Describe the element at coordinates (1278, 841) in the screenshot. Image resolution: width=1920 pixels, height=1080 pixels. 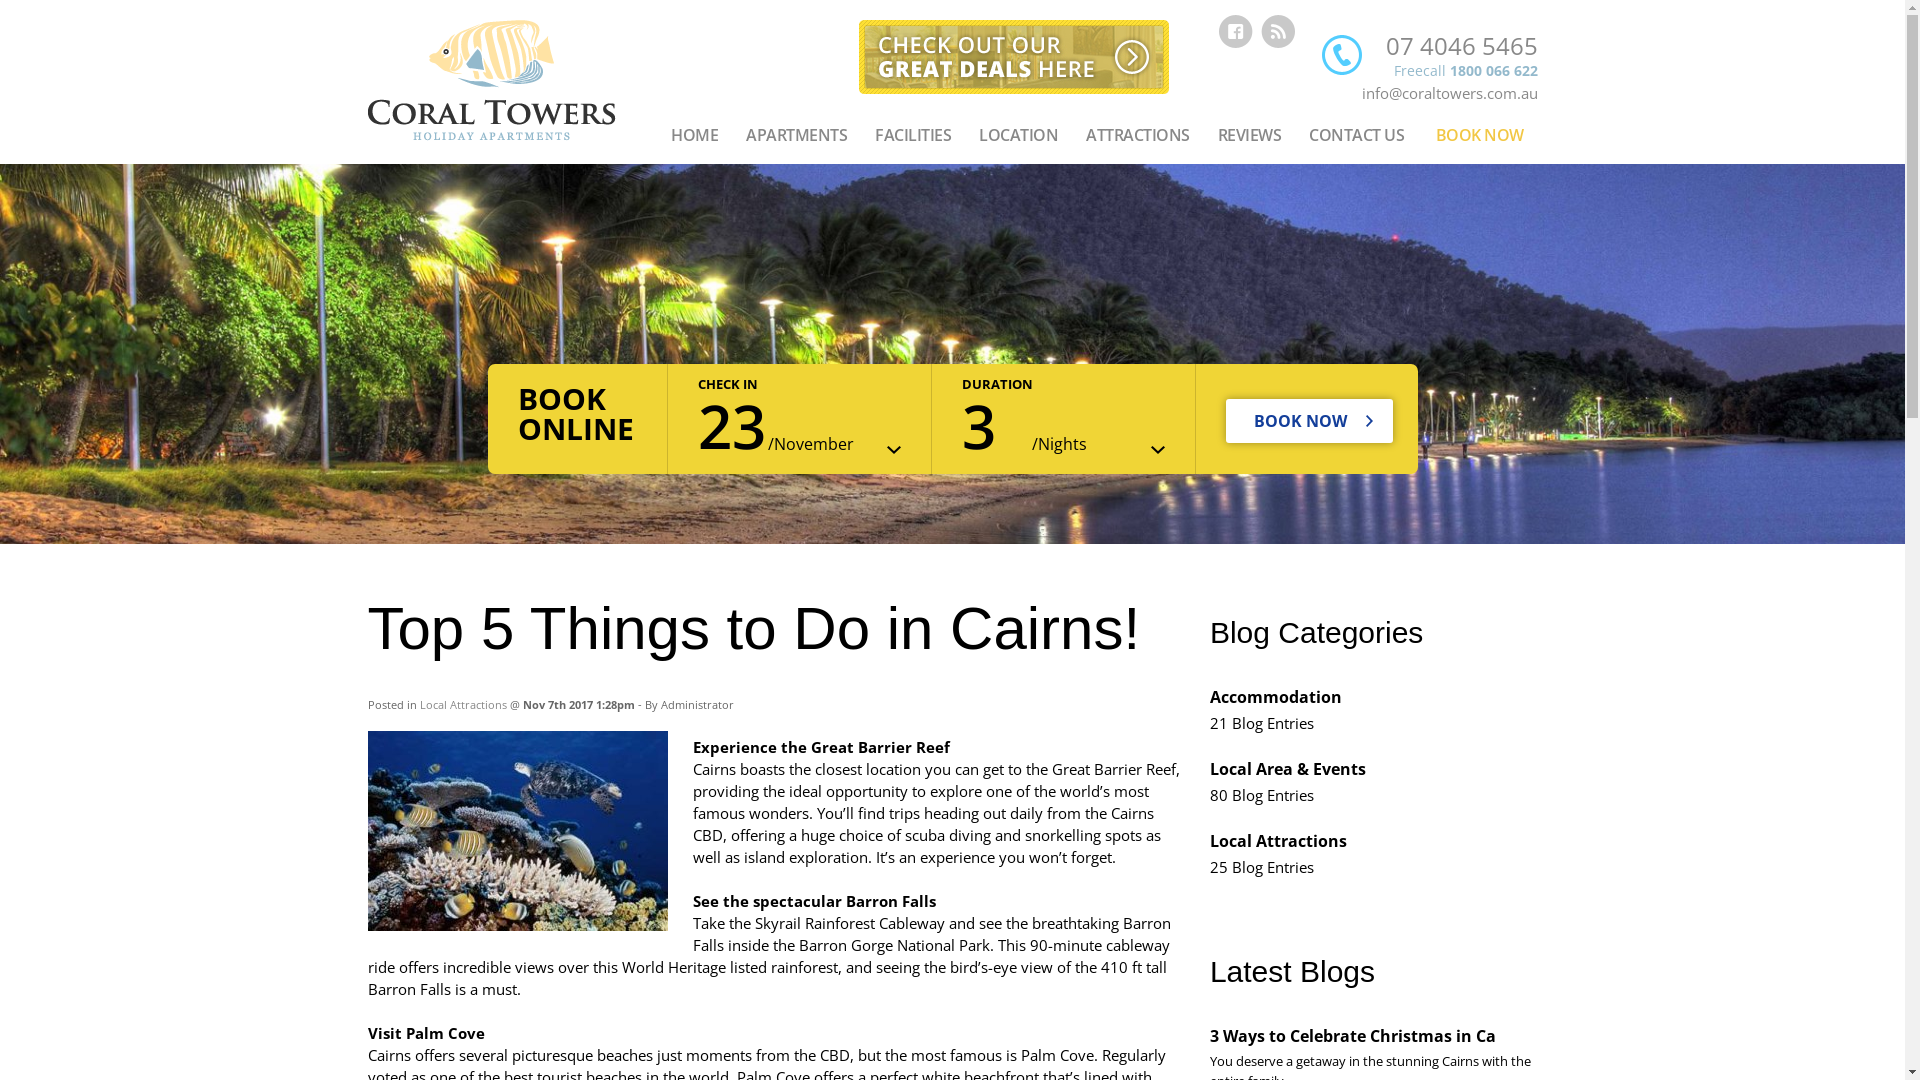
I see `Local Attractions` at that location.